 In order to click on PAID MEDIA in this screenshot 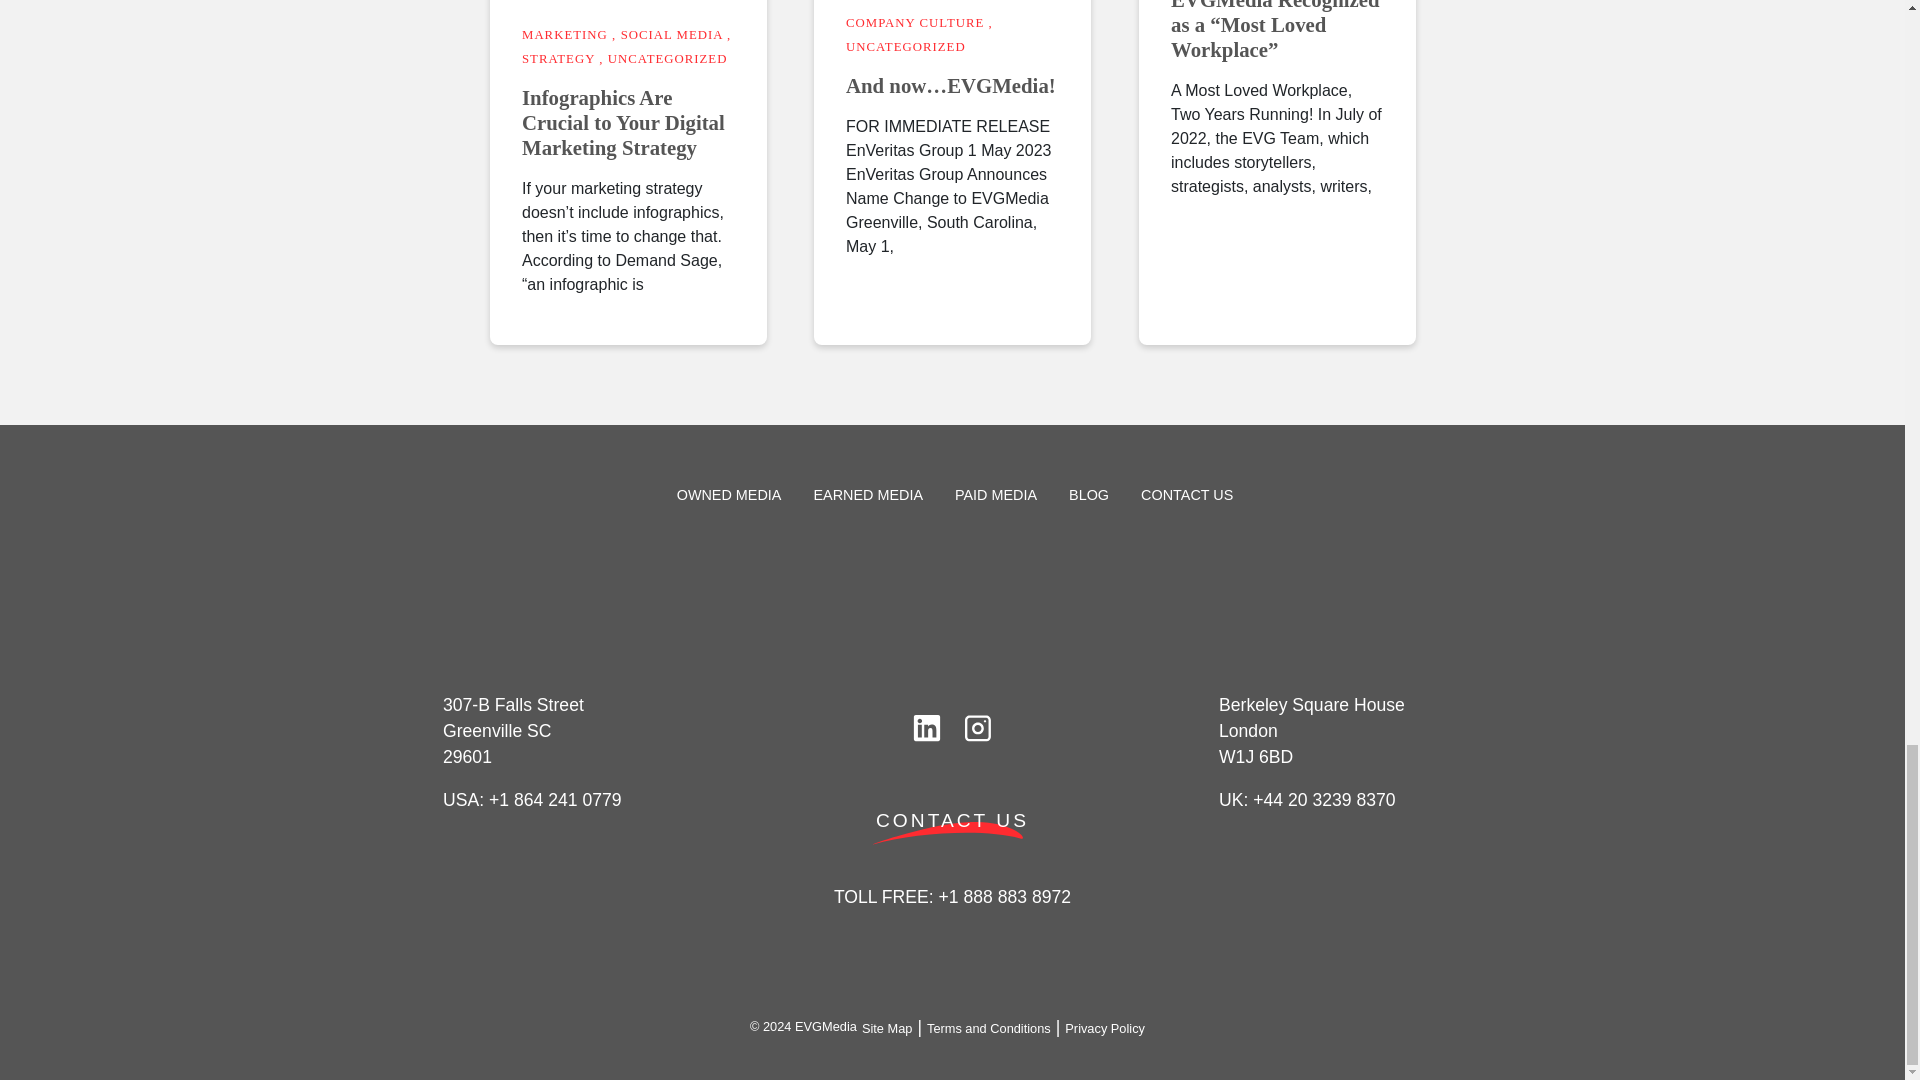, I will do `click(995, 495)`.